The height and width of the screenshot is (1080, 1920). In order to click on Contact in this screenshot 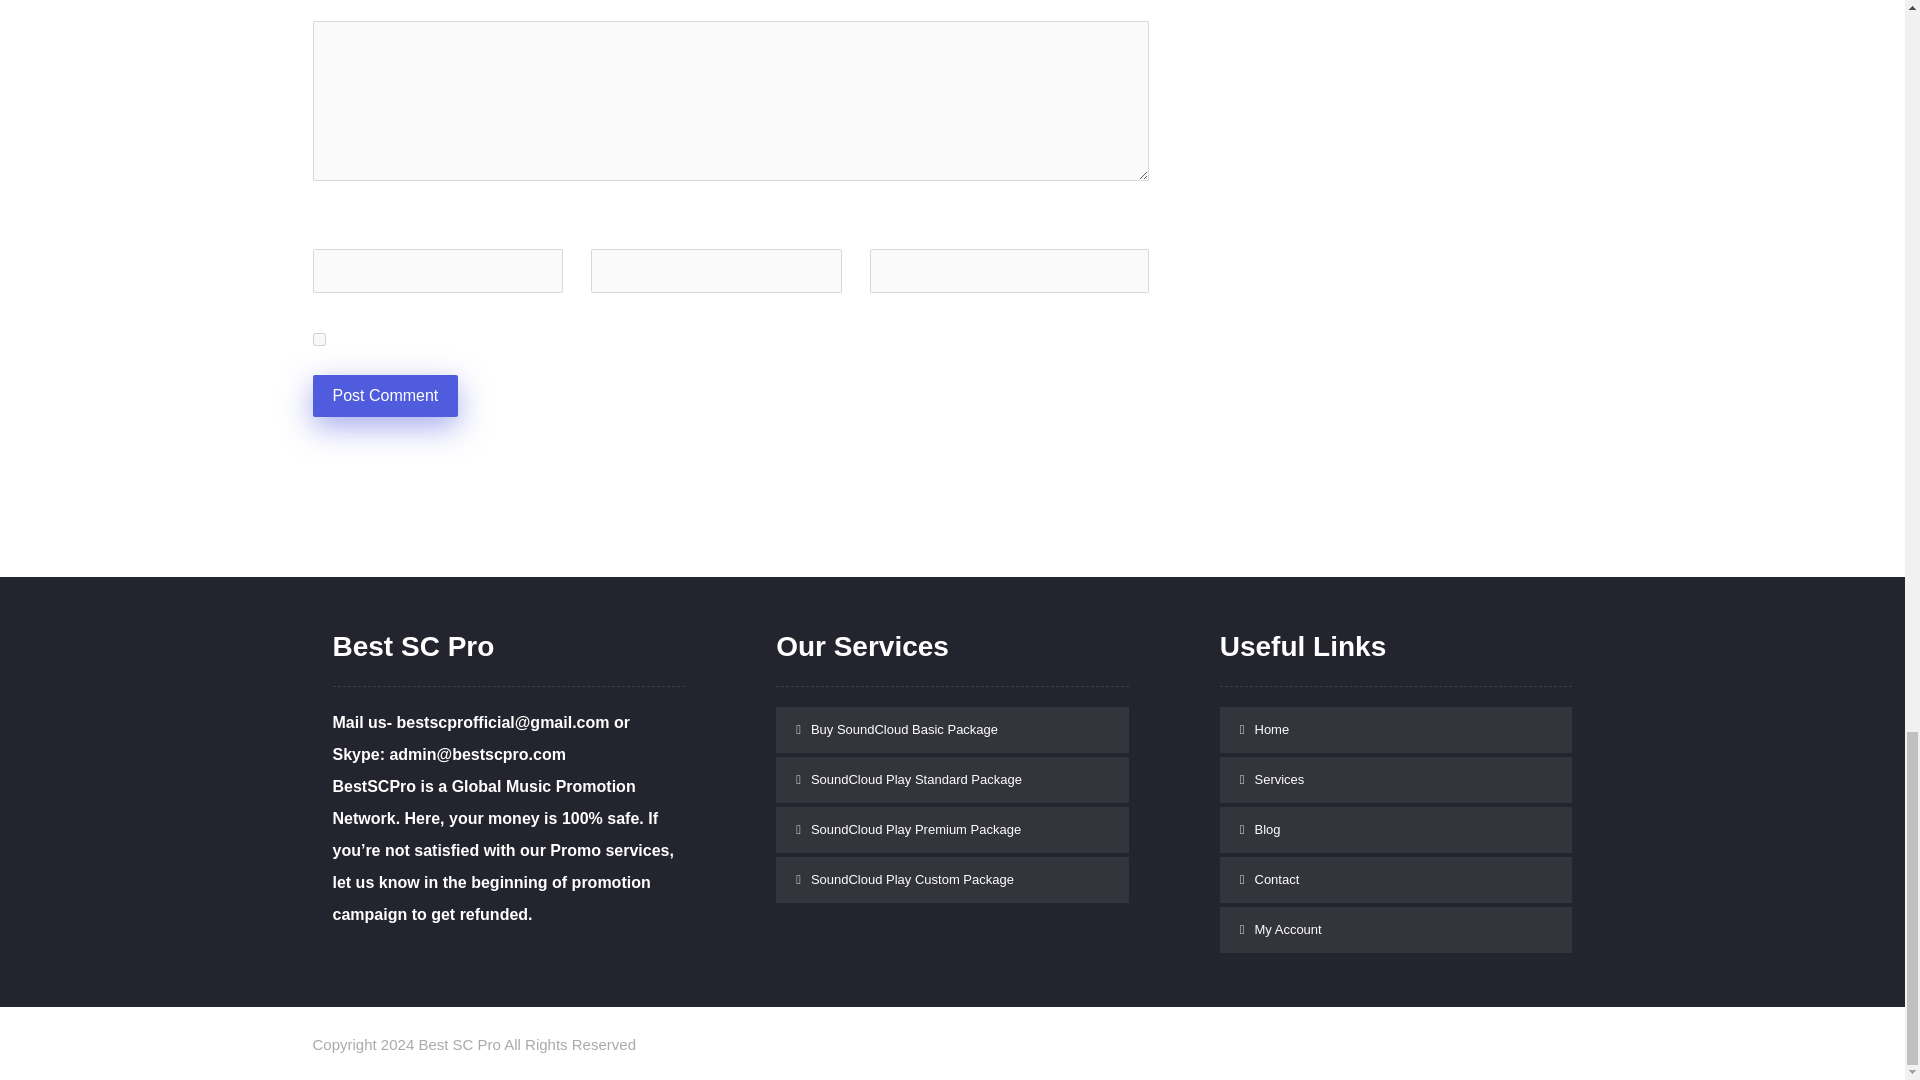, I will do `click(1396, 880)`.